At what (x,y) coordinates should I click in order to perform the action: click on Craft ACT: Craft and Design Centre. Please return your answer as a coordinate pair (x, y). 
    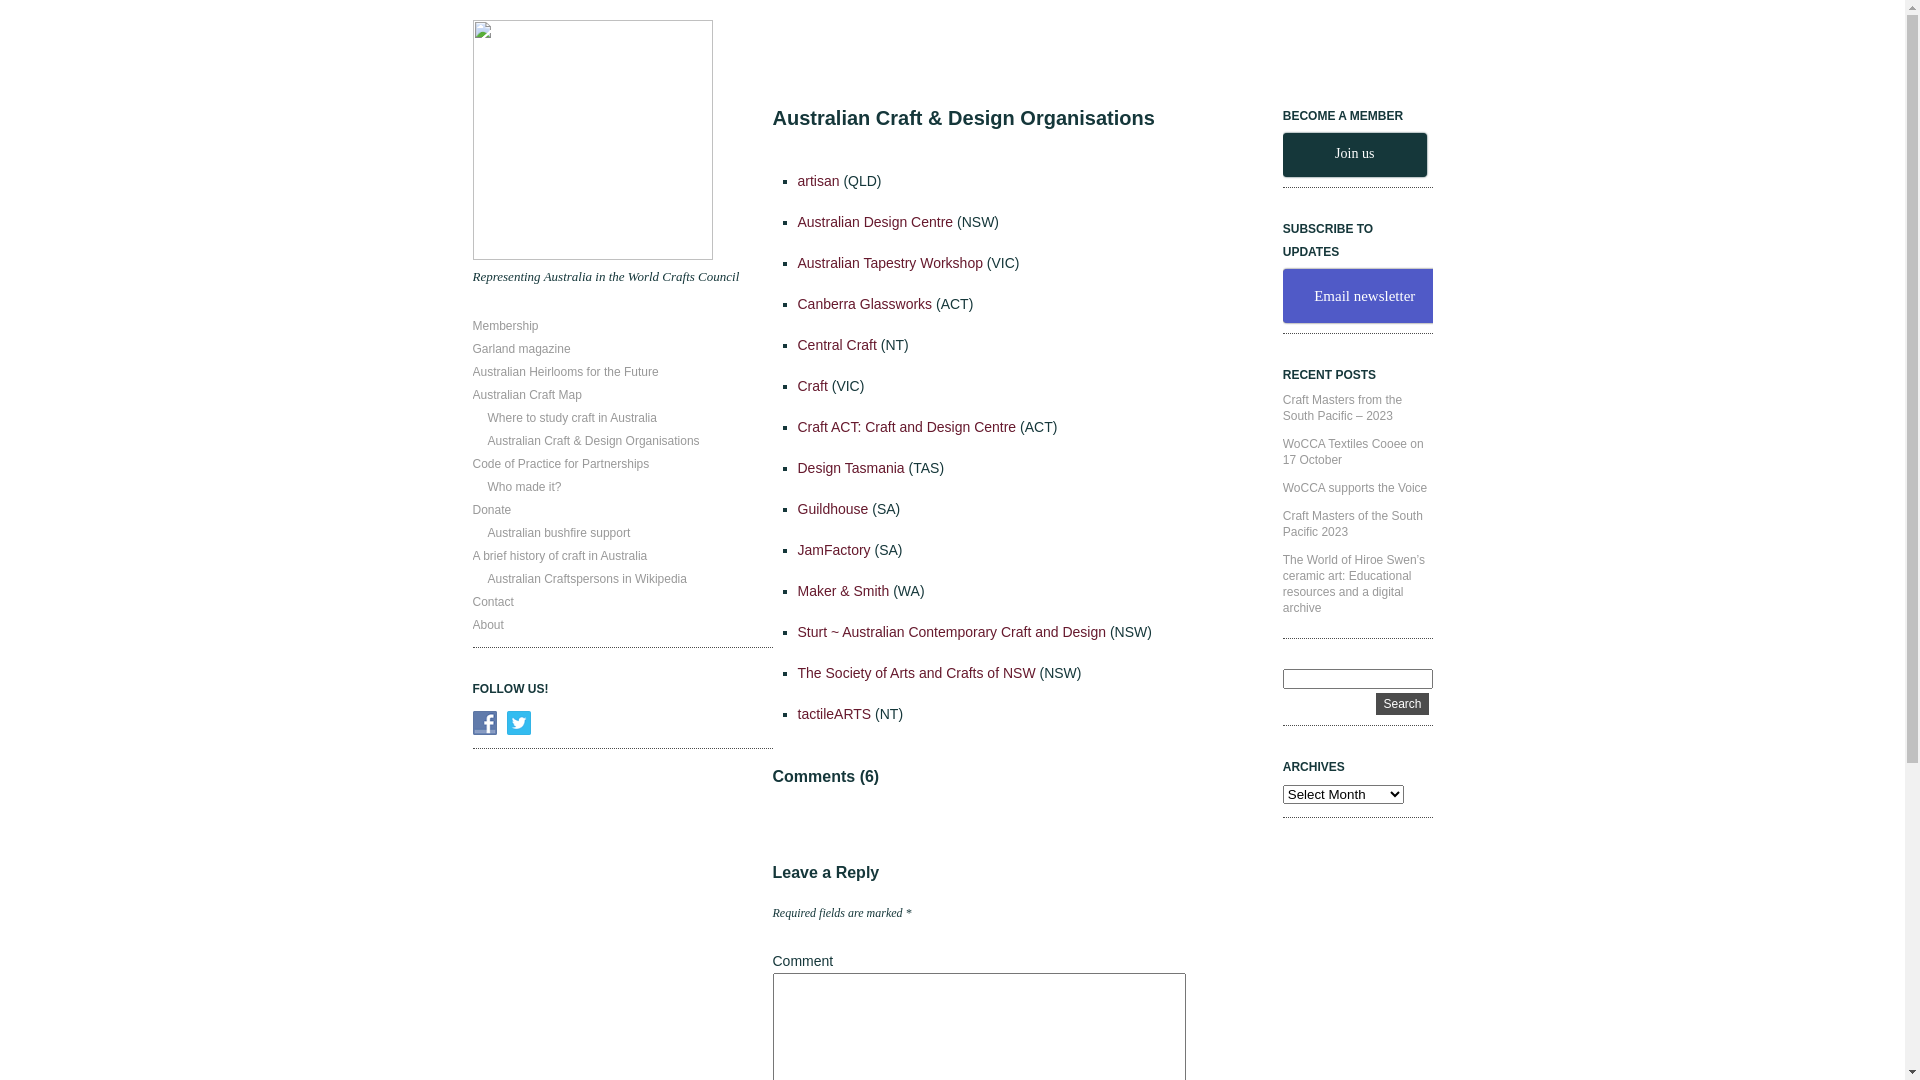
    Looking at the image, I should click on (908, 427).